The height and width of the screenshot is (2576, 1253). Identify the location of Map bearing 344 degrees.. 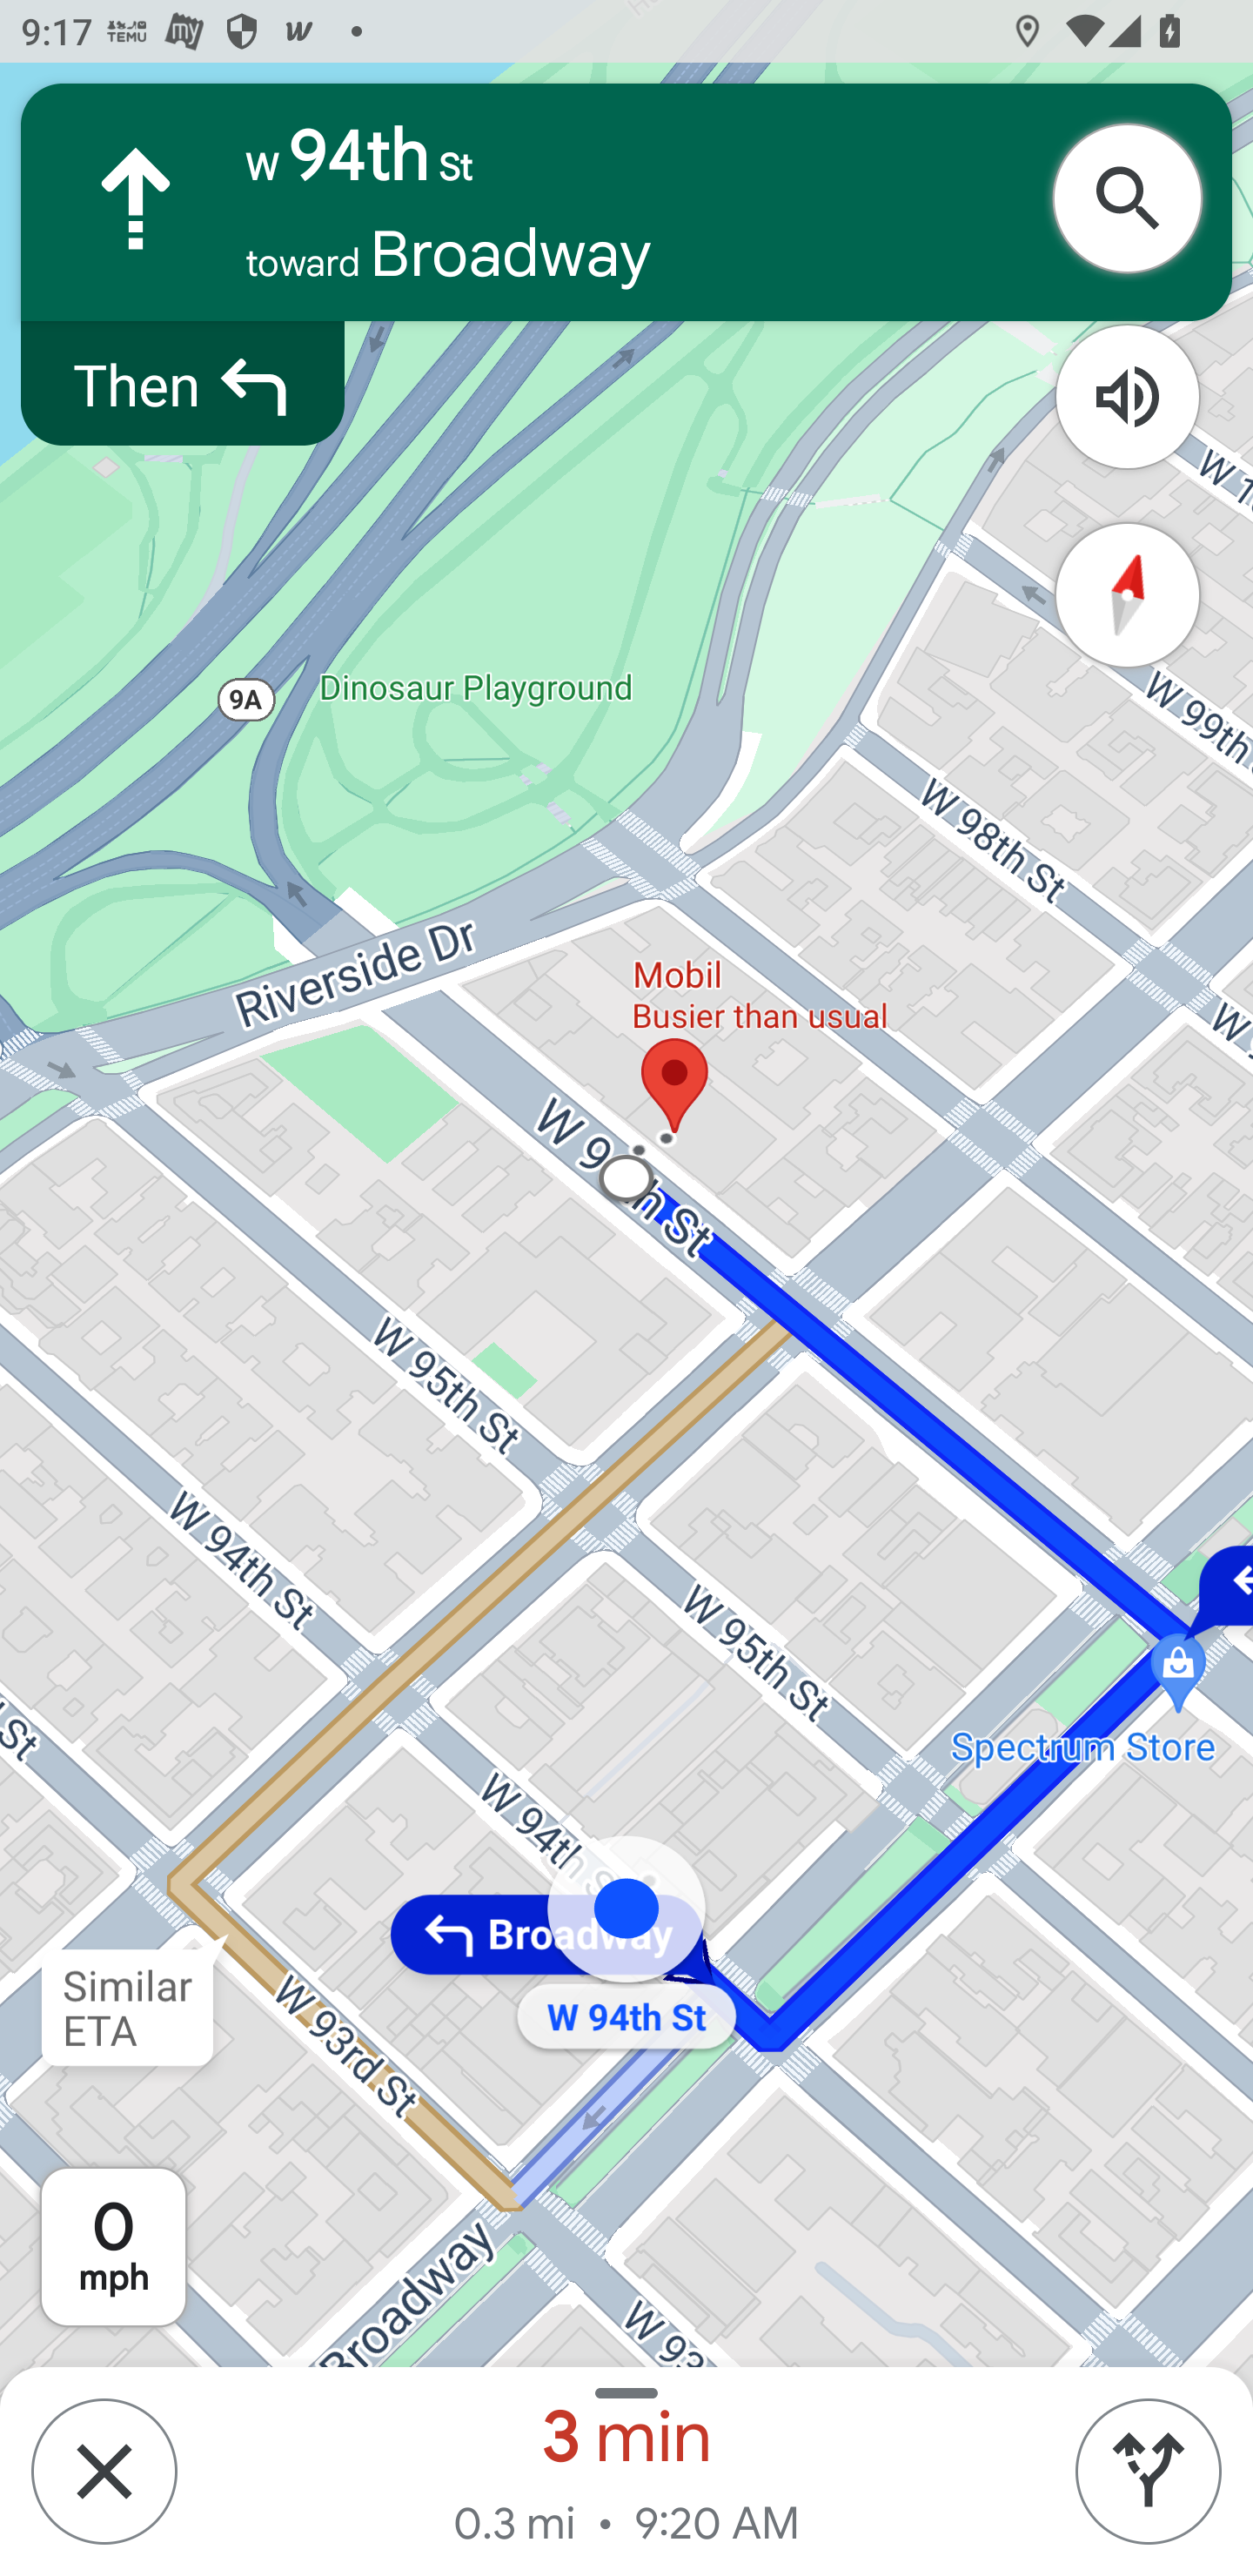
(1128, 596).